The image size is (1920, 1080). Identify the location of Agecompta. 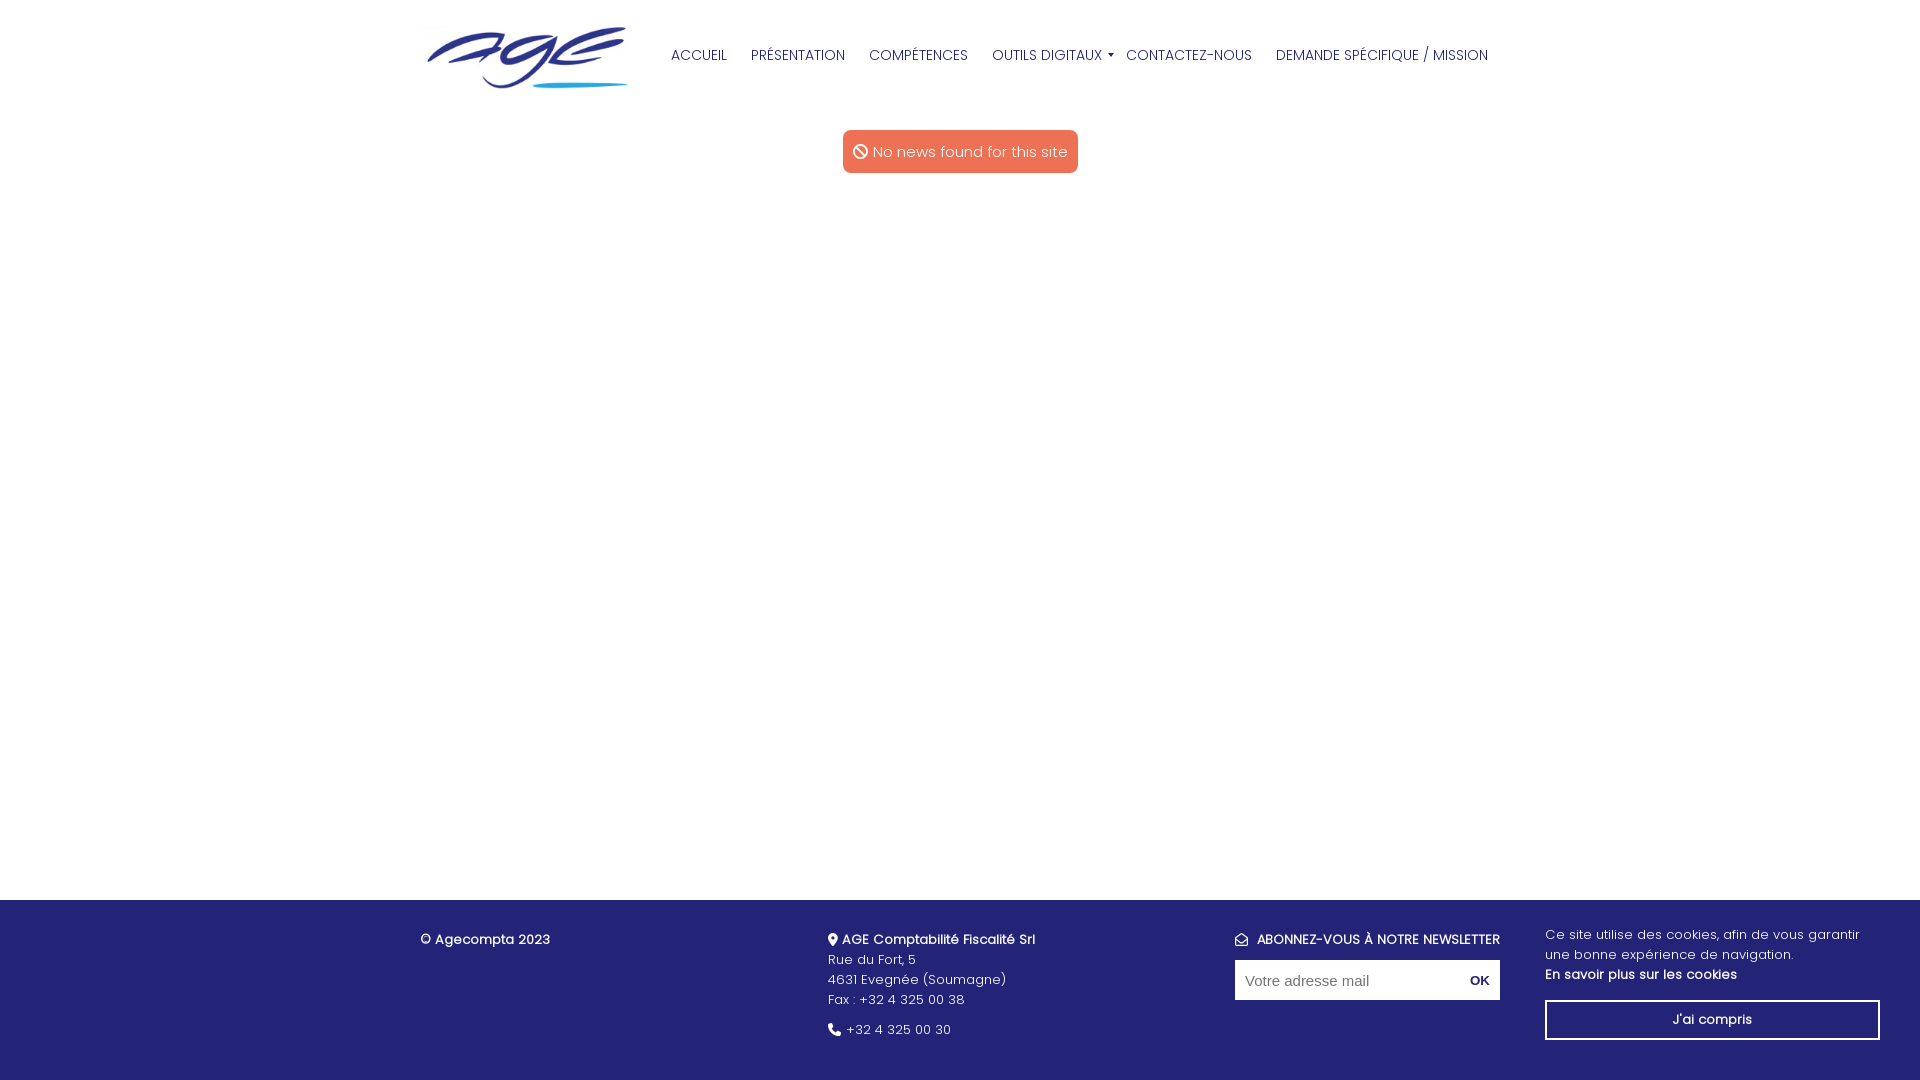
(526, 55).